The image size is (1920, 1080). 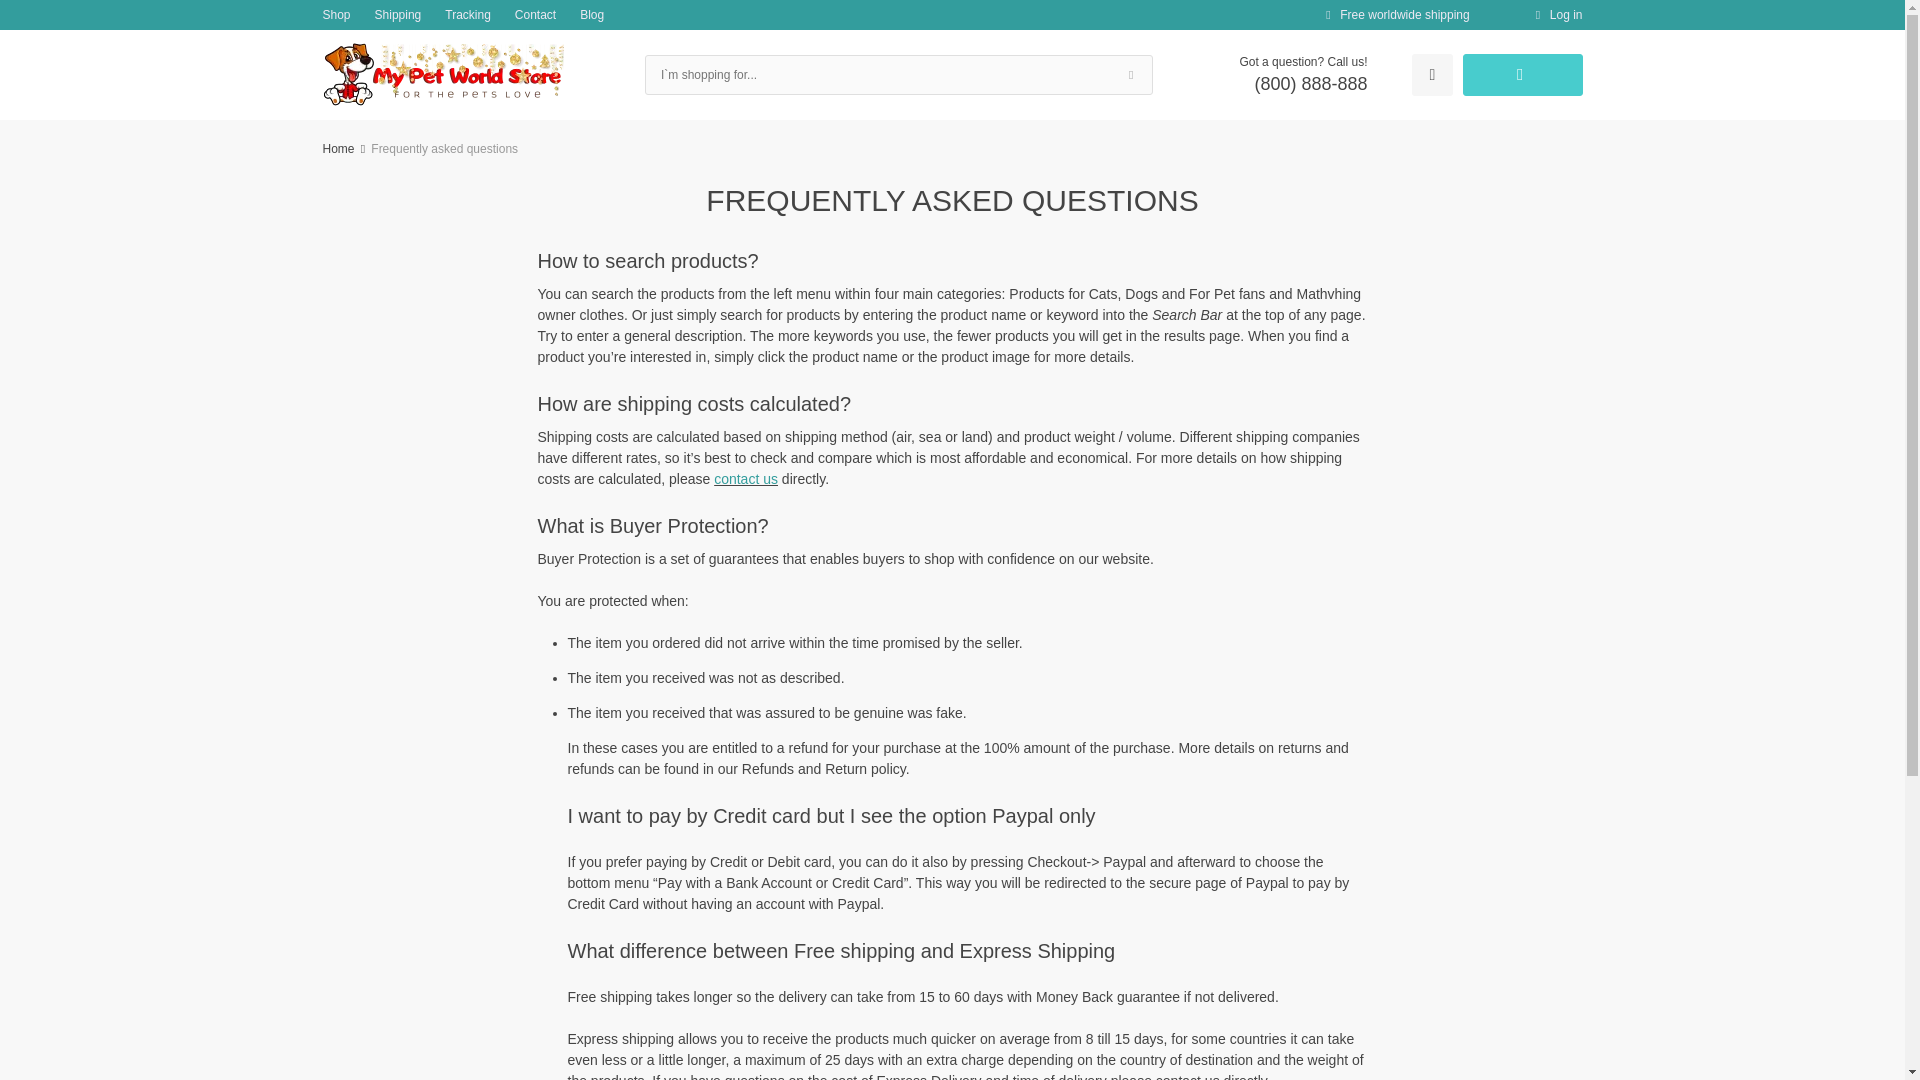 I want to click on Tracking, so click(x=468, y=15).